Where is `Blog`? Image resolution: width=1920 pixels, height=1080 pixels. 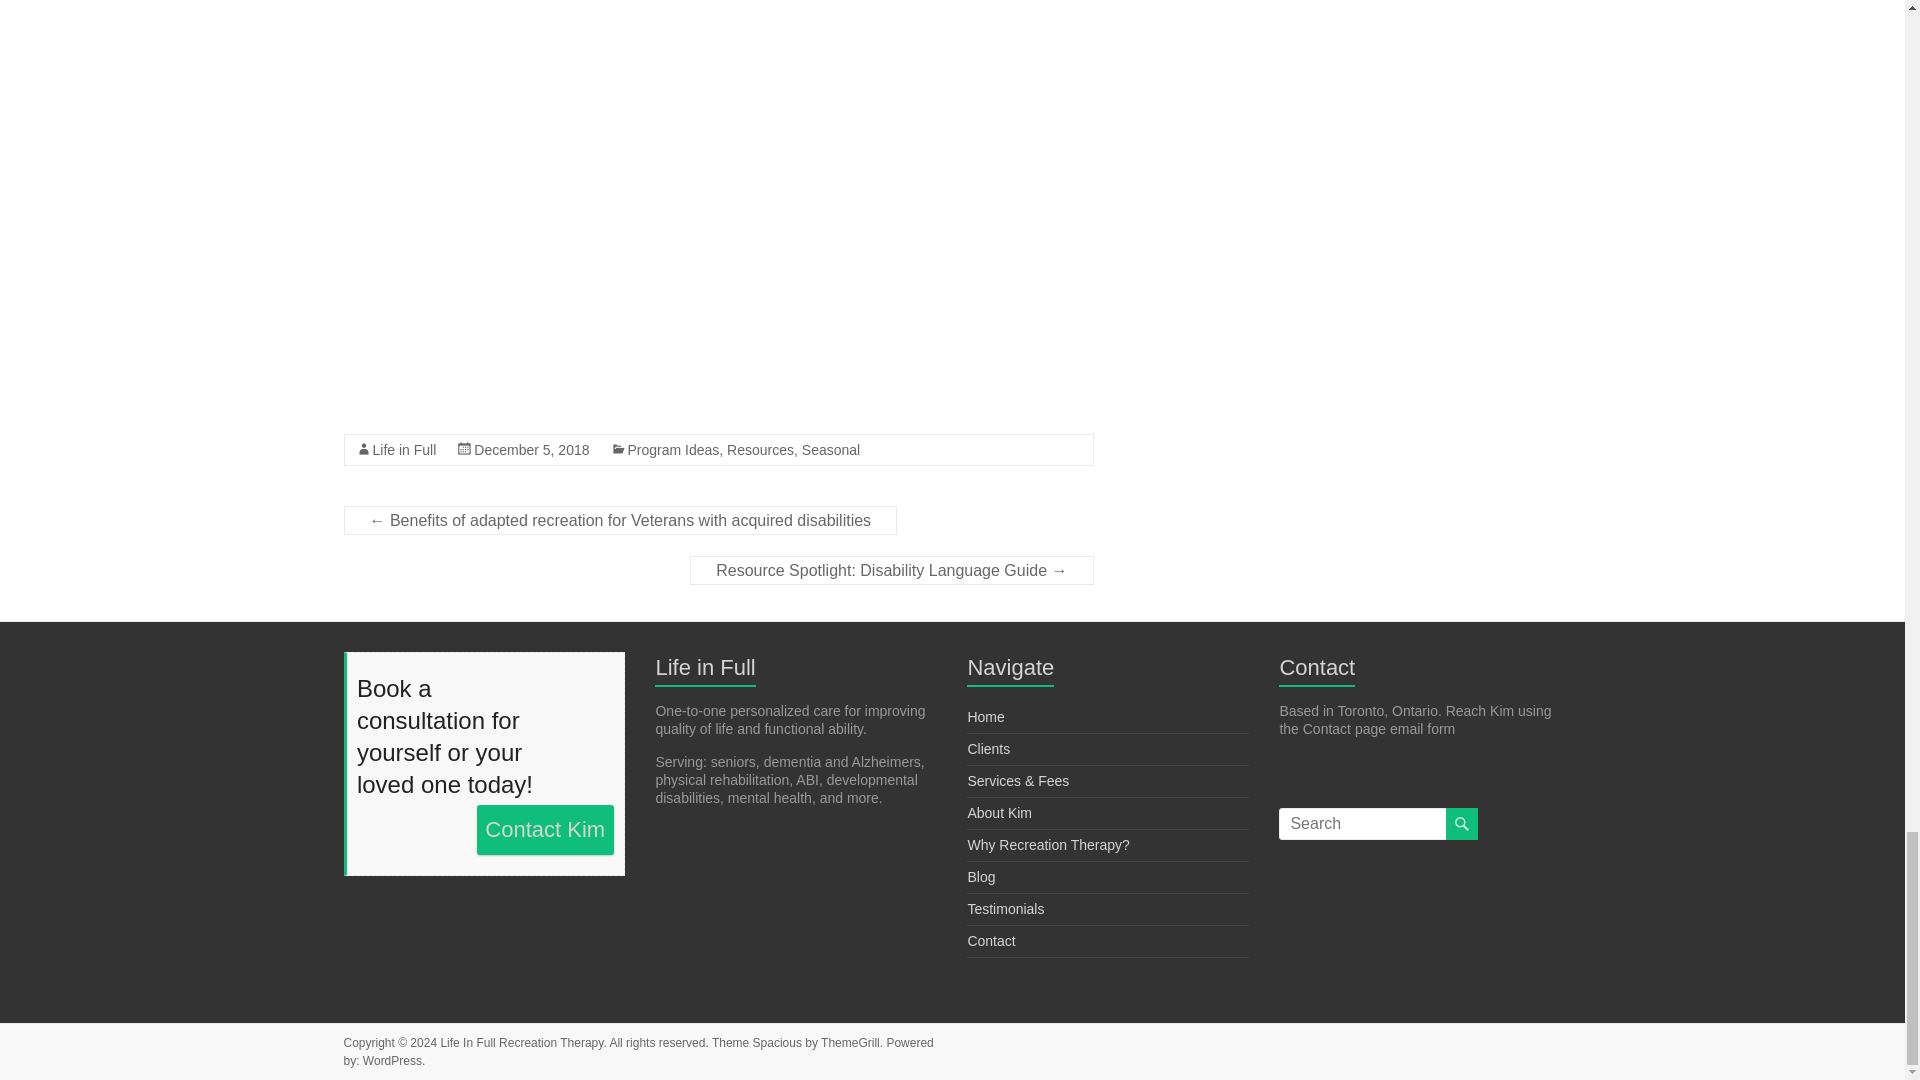 Blog is located at coordinates (980, 876).